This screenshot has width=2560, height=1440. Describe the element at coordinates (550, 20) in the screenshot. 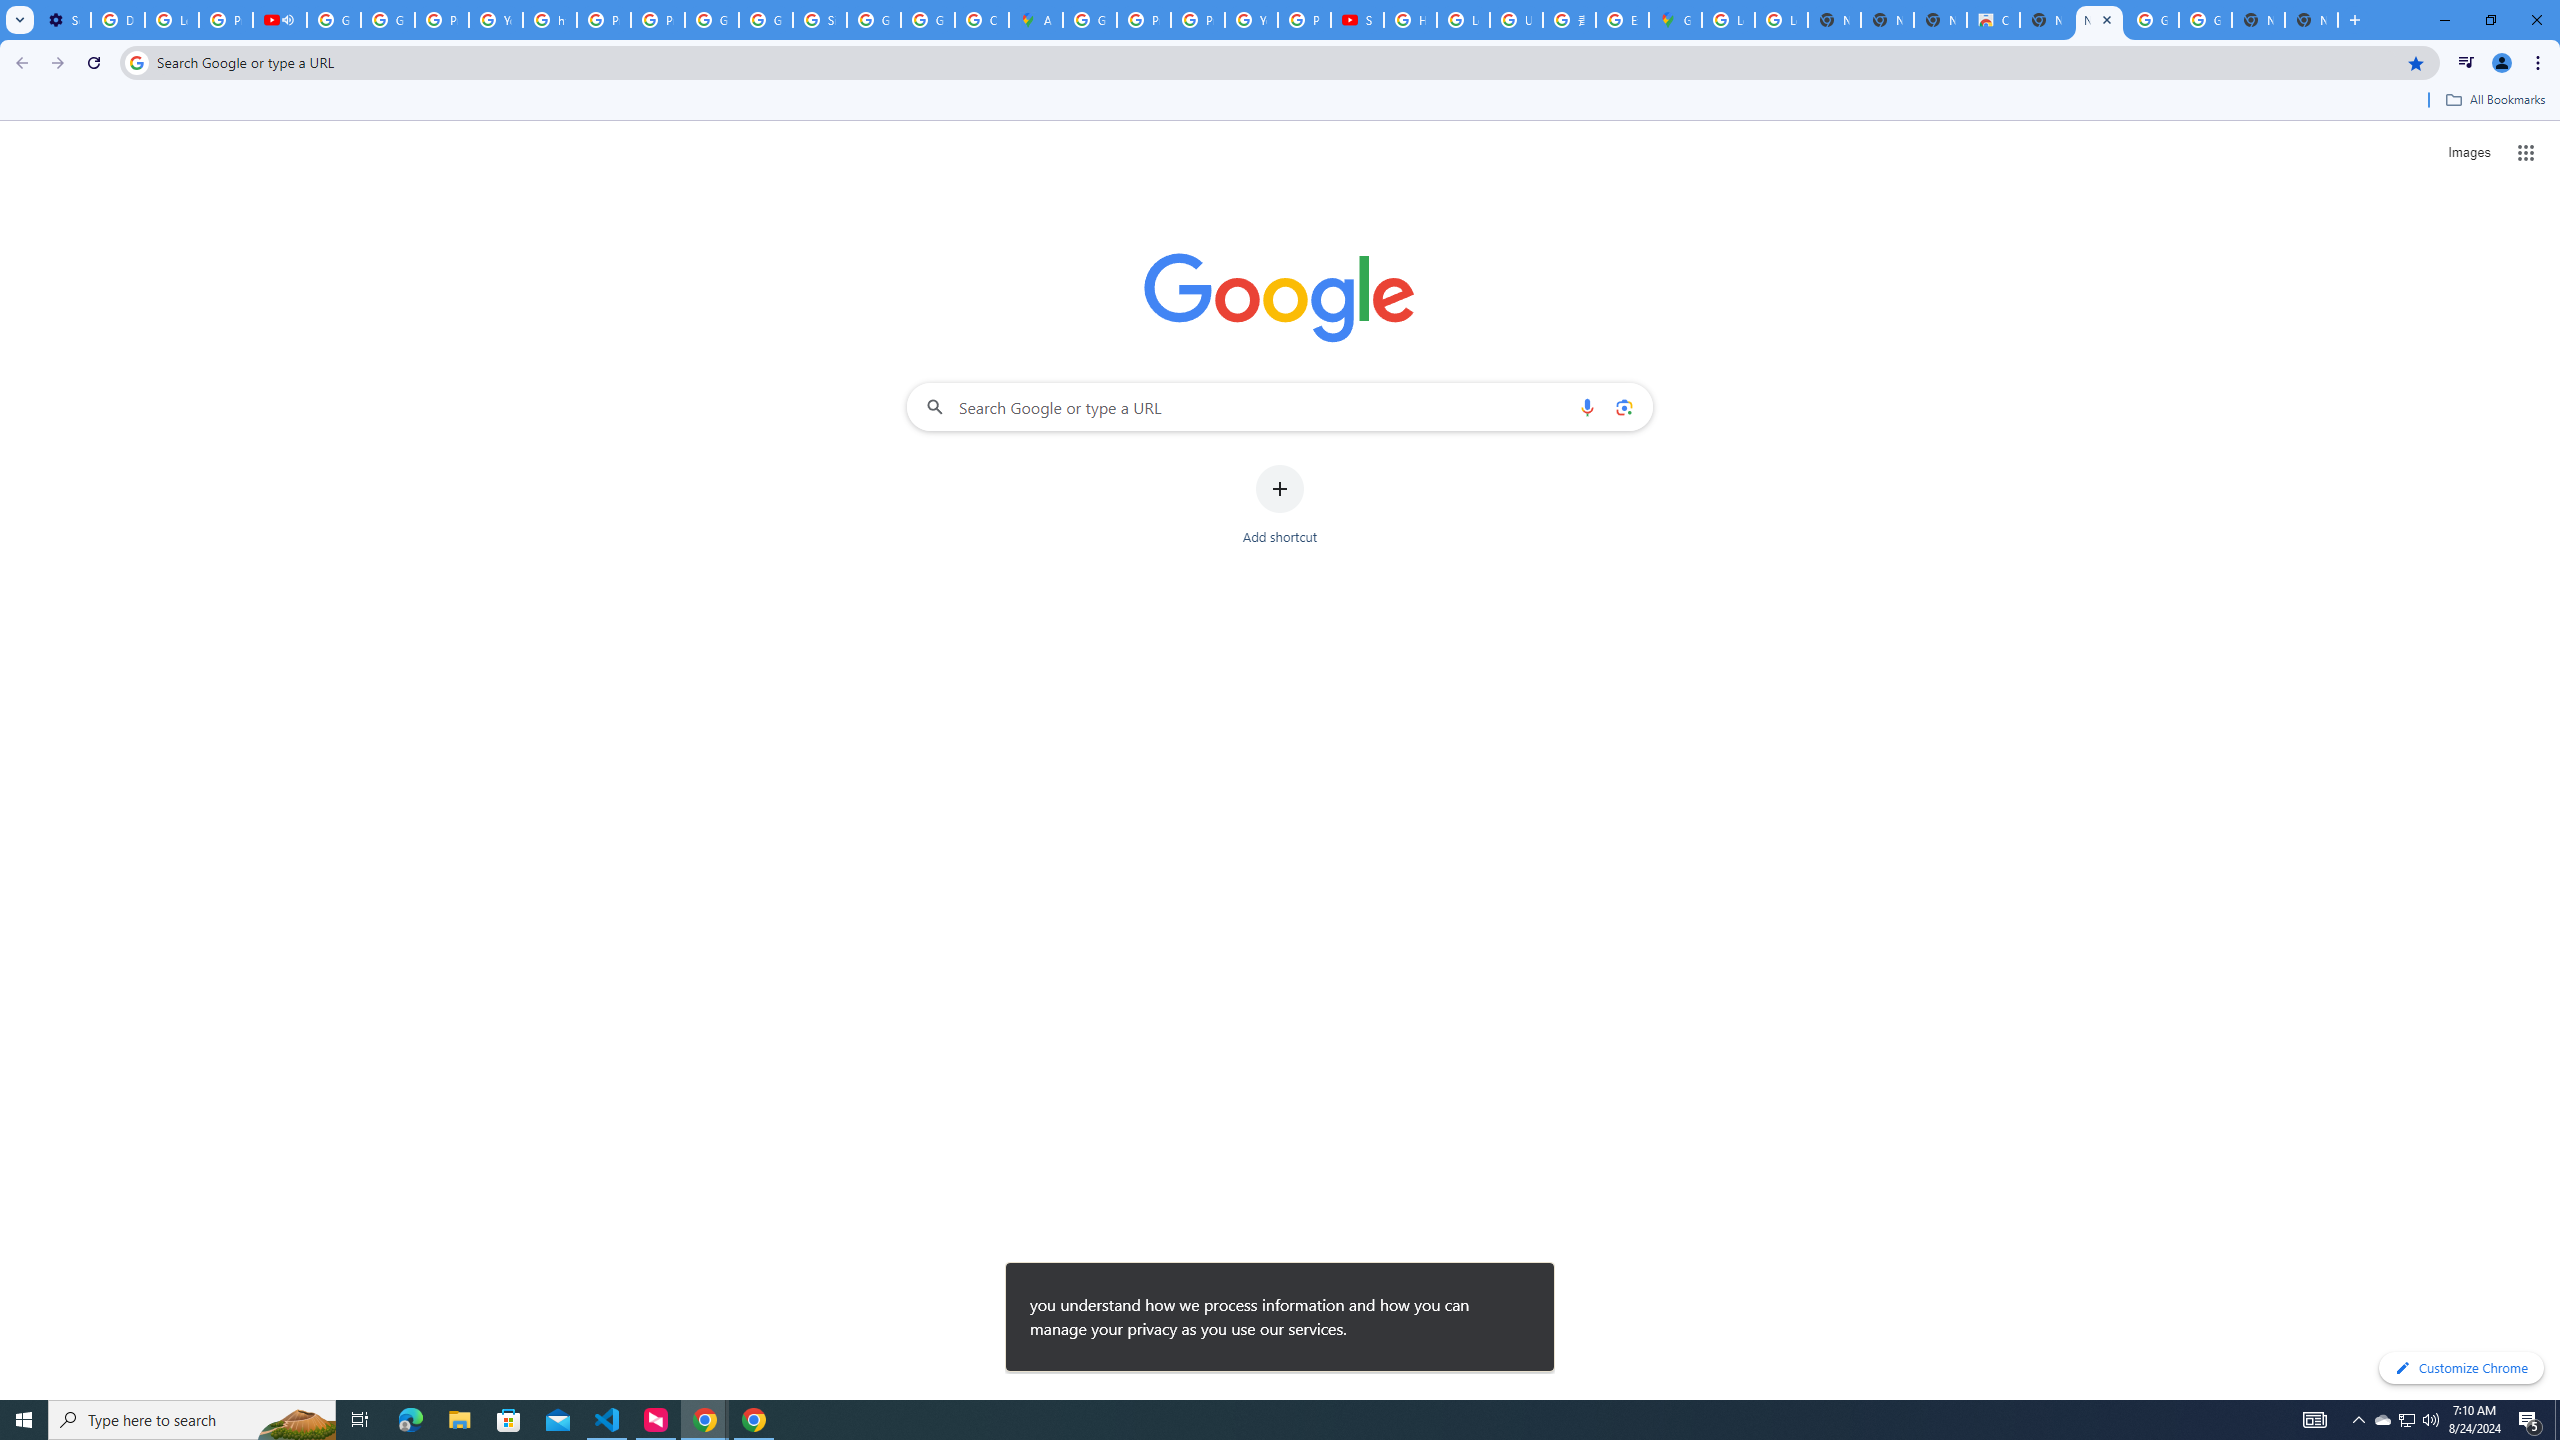

I see `https://scholar.google.com/` at that location.